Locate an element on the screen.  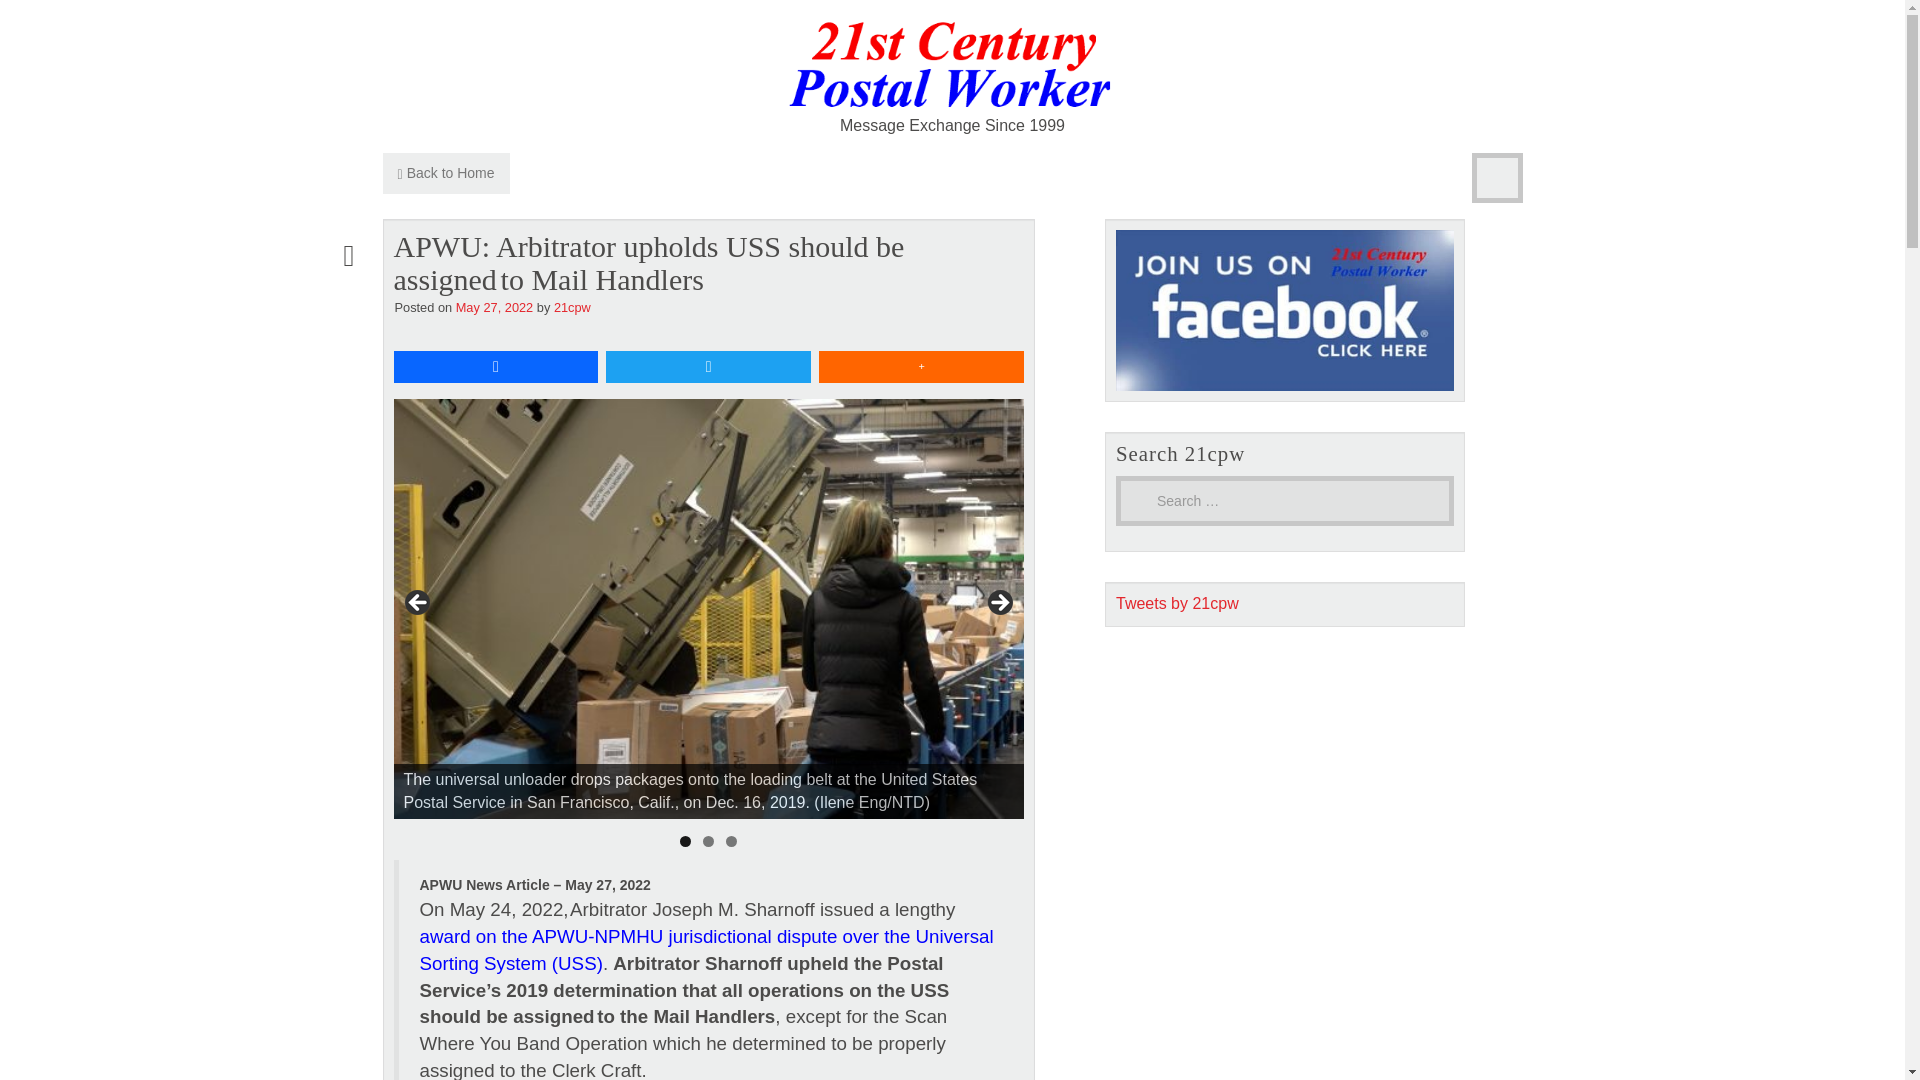
21st Century Postal Worker is located at coordinates (952, 64).